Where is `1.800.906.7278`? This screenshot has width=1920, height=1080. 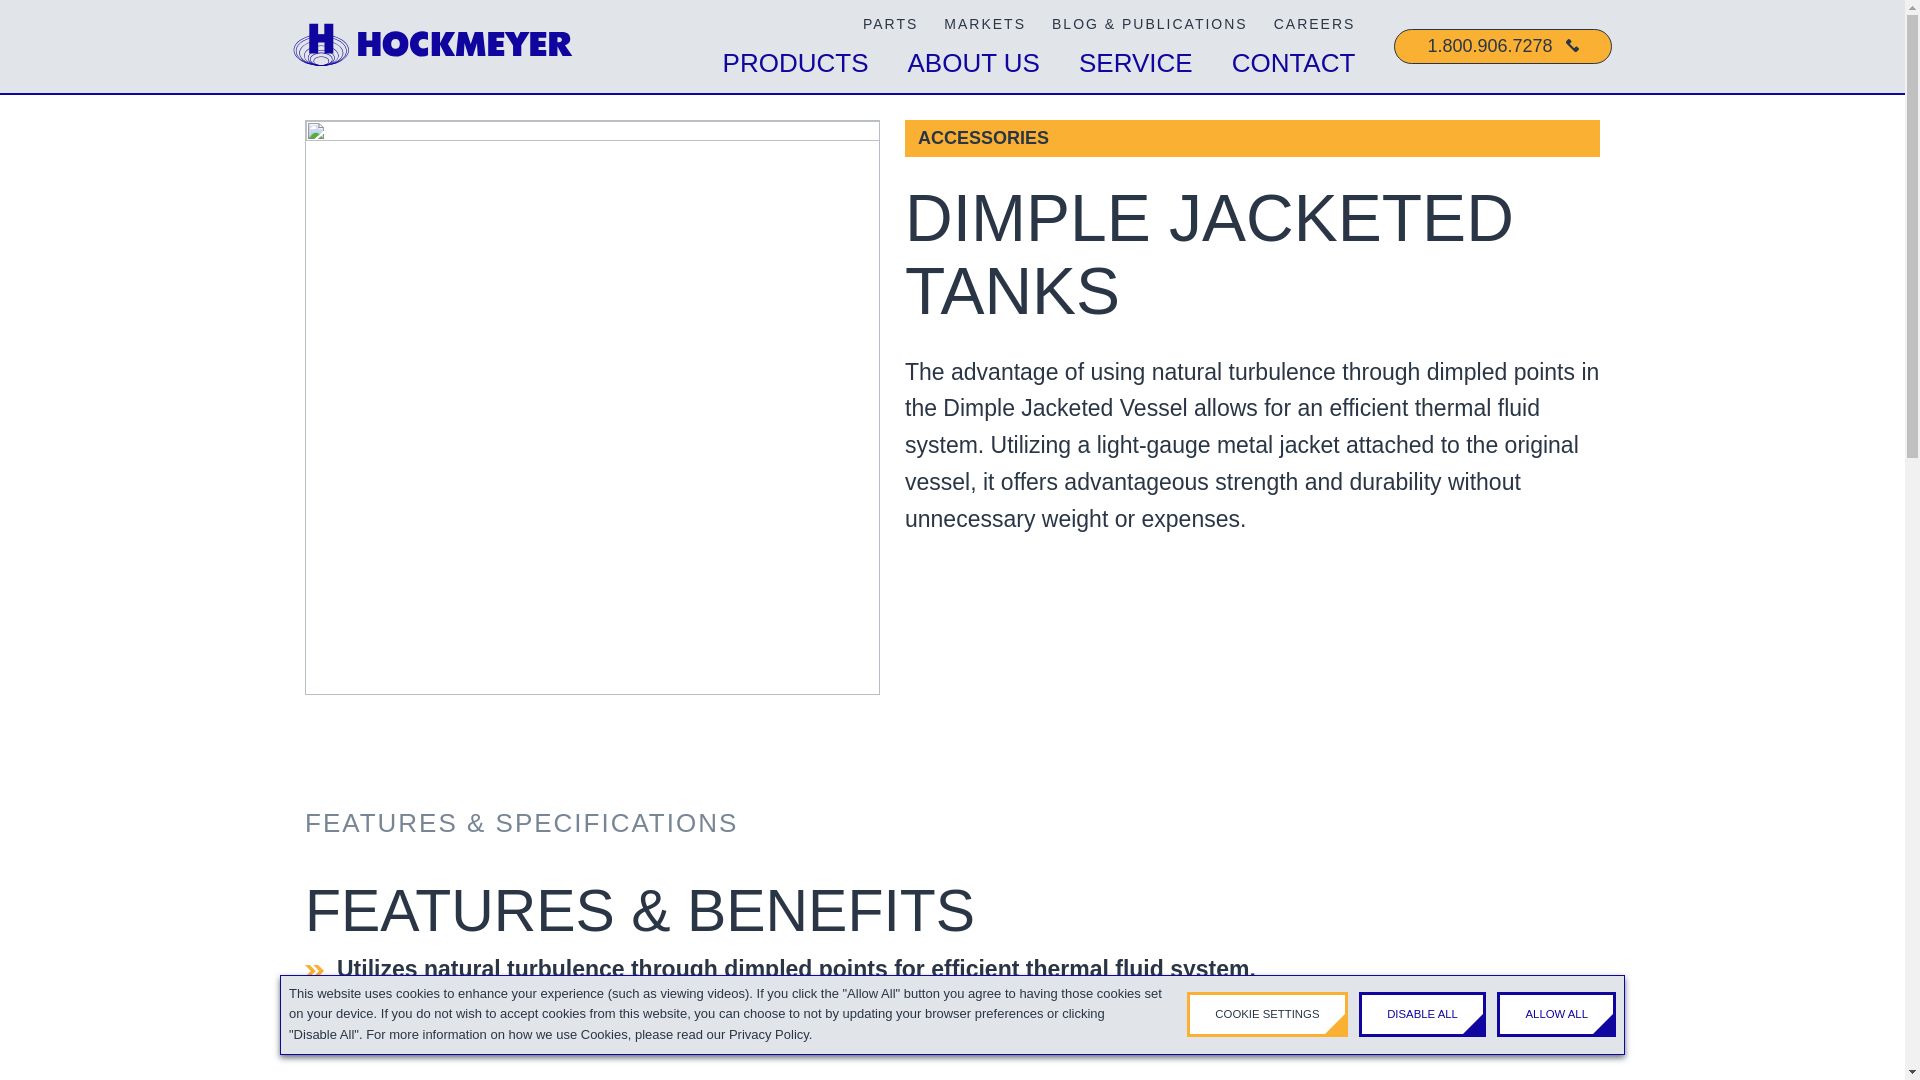
1.800.906.7278 is located at coordinates (1502, 46).